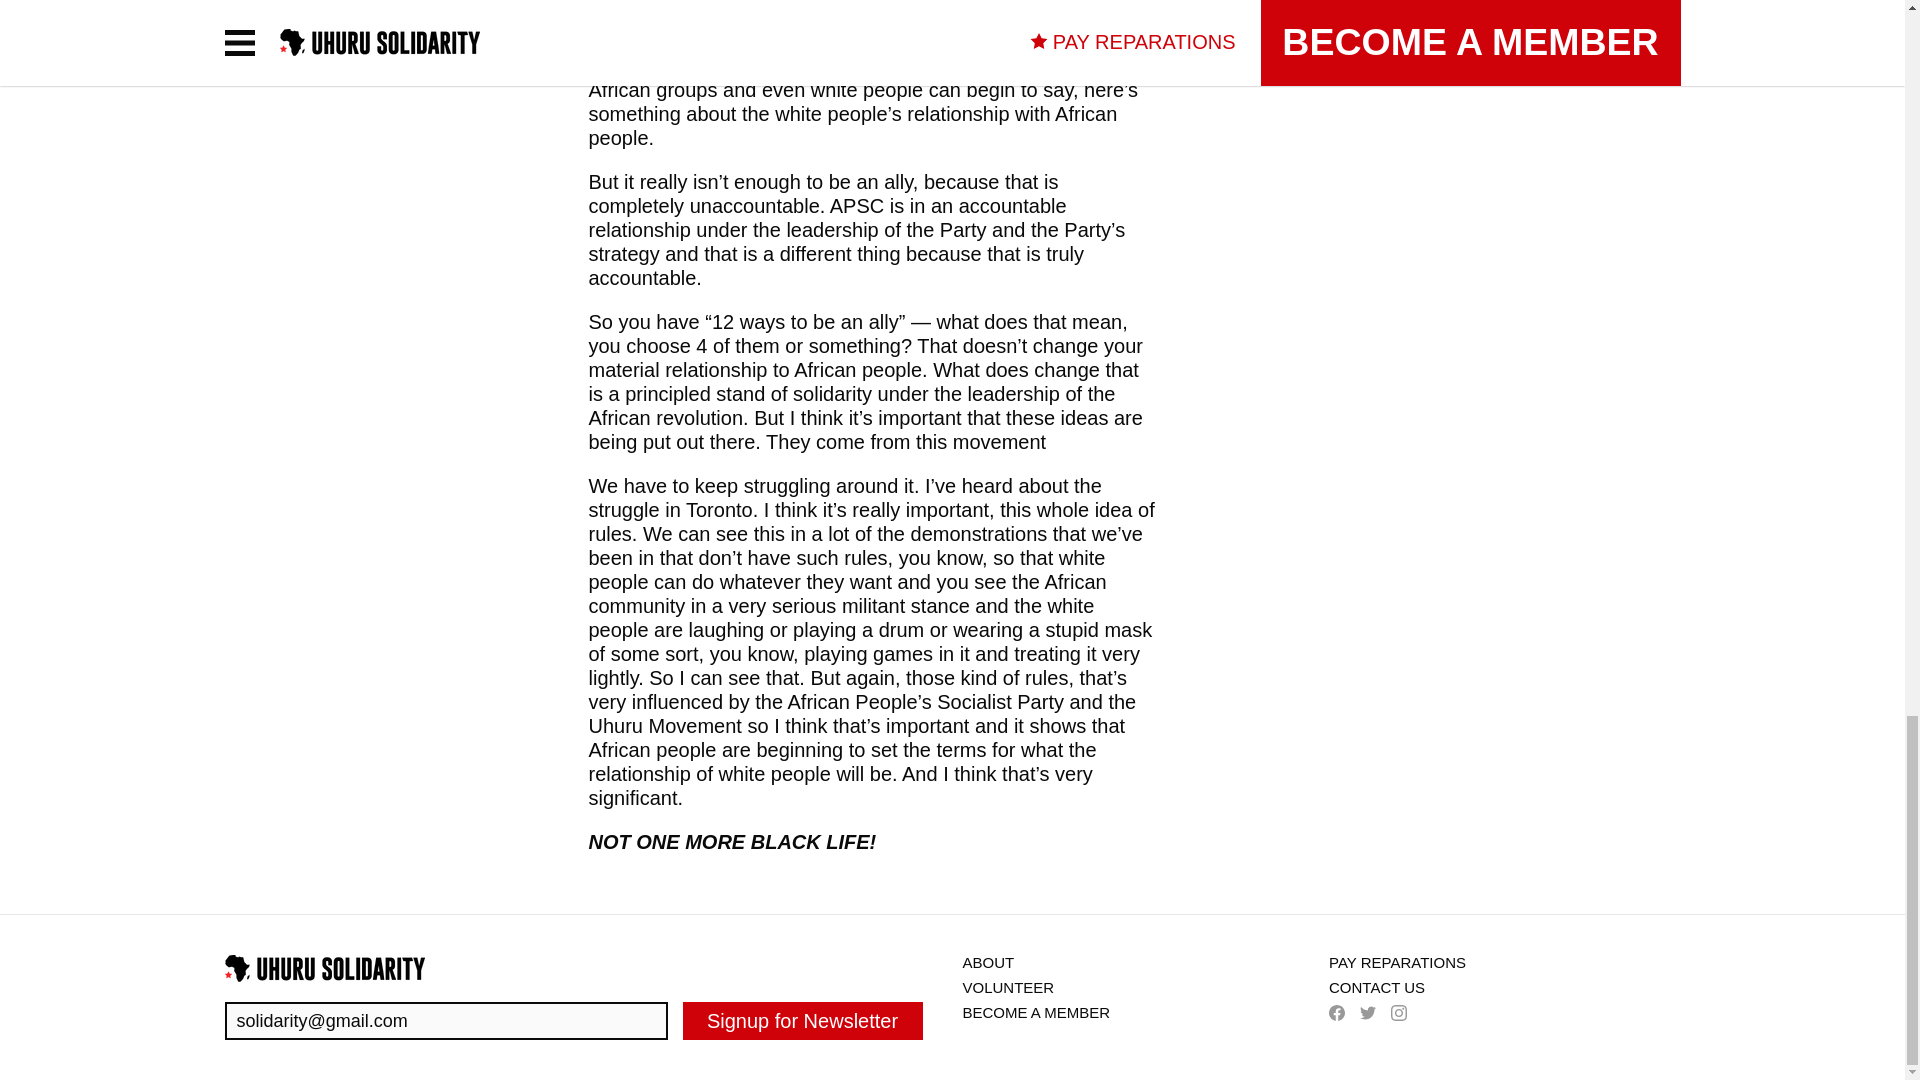  Describe the element at coordinates (1376, 986) in the screenshot. I see `CONTACT US` at that location.